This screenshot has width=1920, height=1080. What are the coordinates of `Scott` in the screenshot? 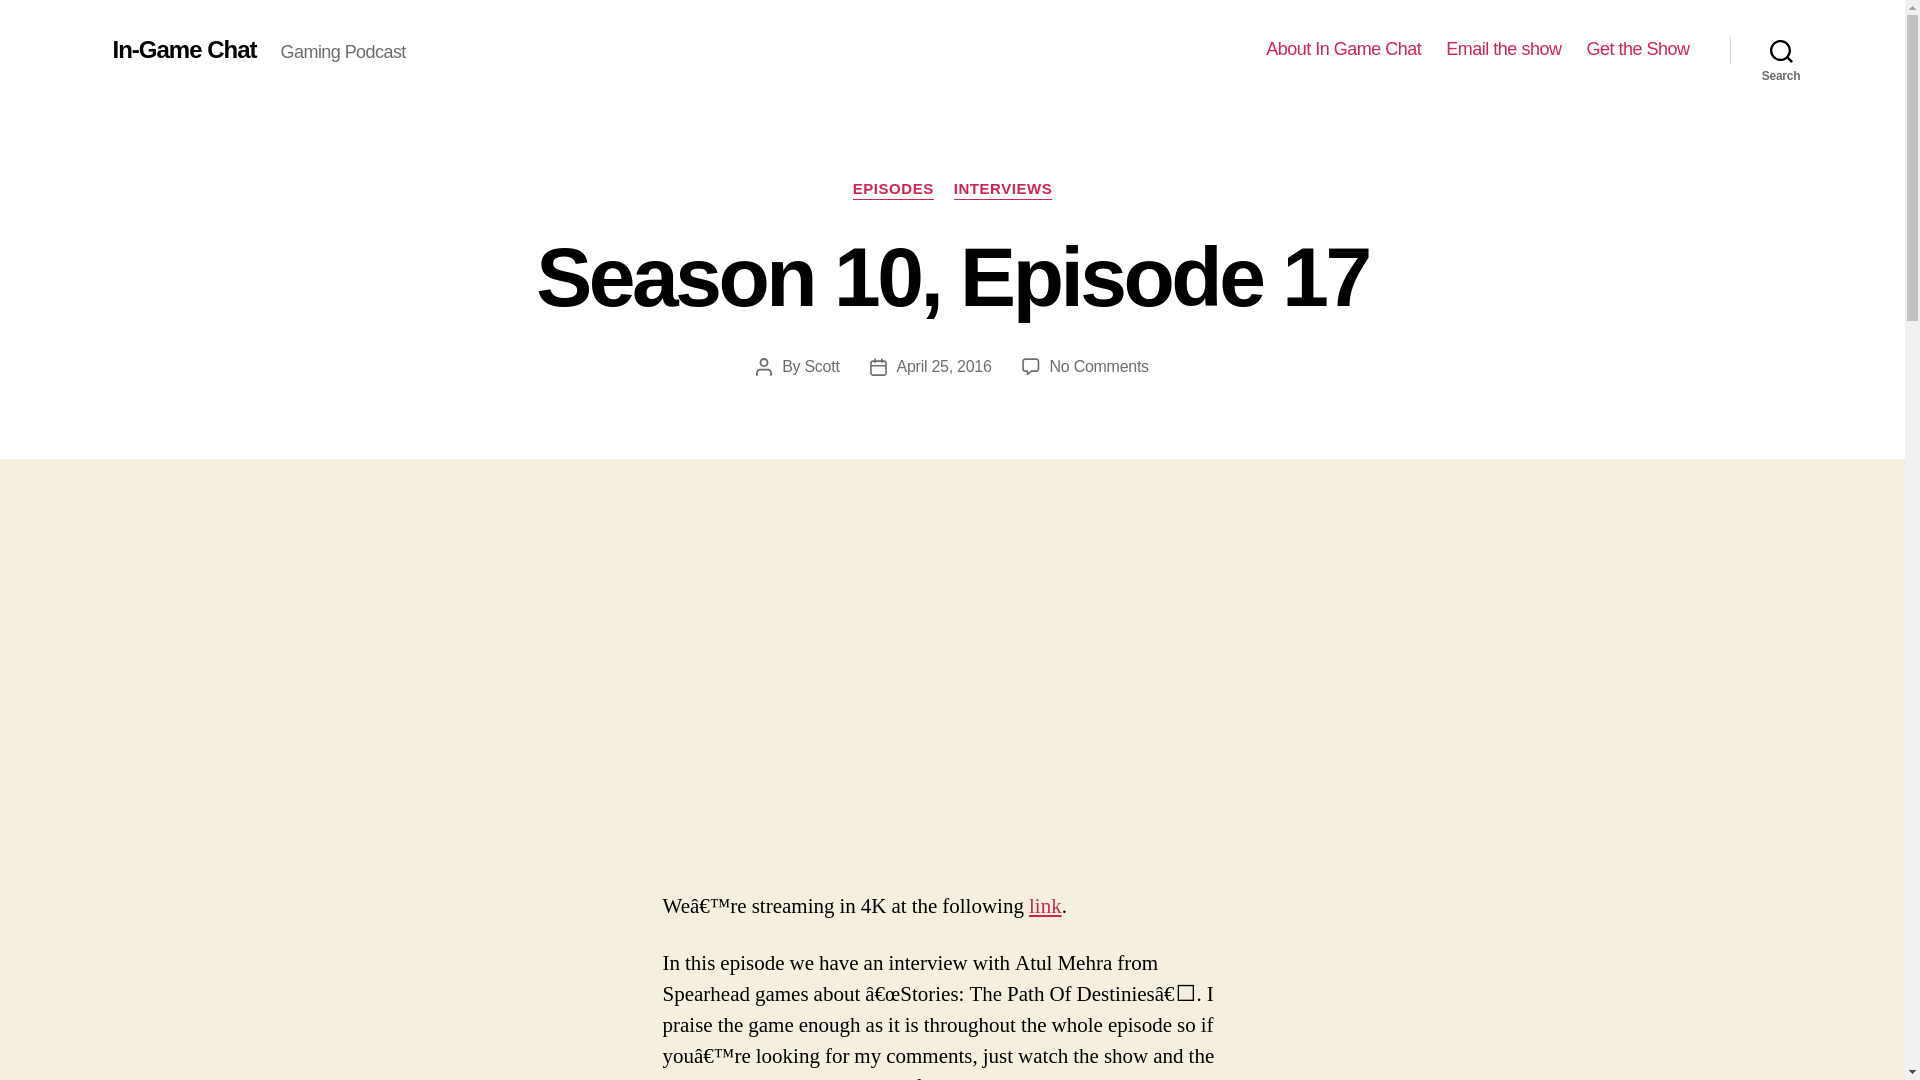 It's located at (892, 190).